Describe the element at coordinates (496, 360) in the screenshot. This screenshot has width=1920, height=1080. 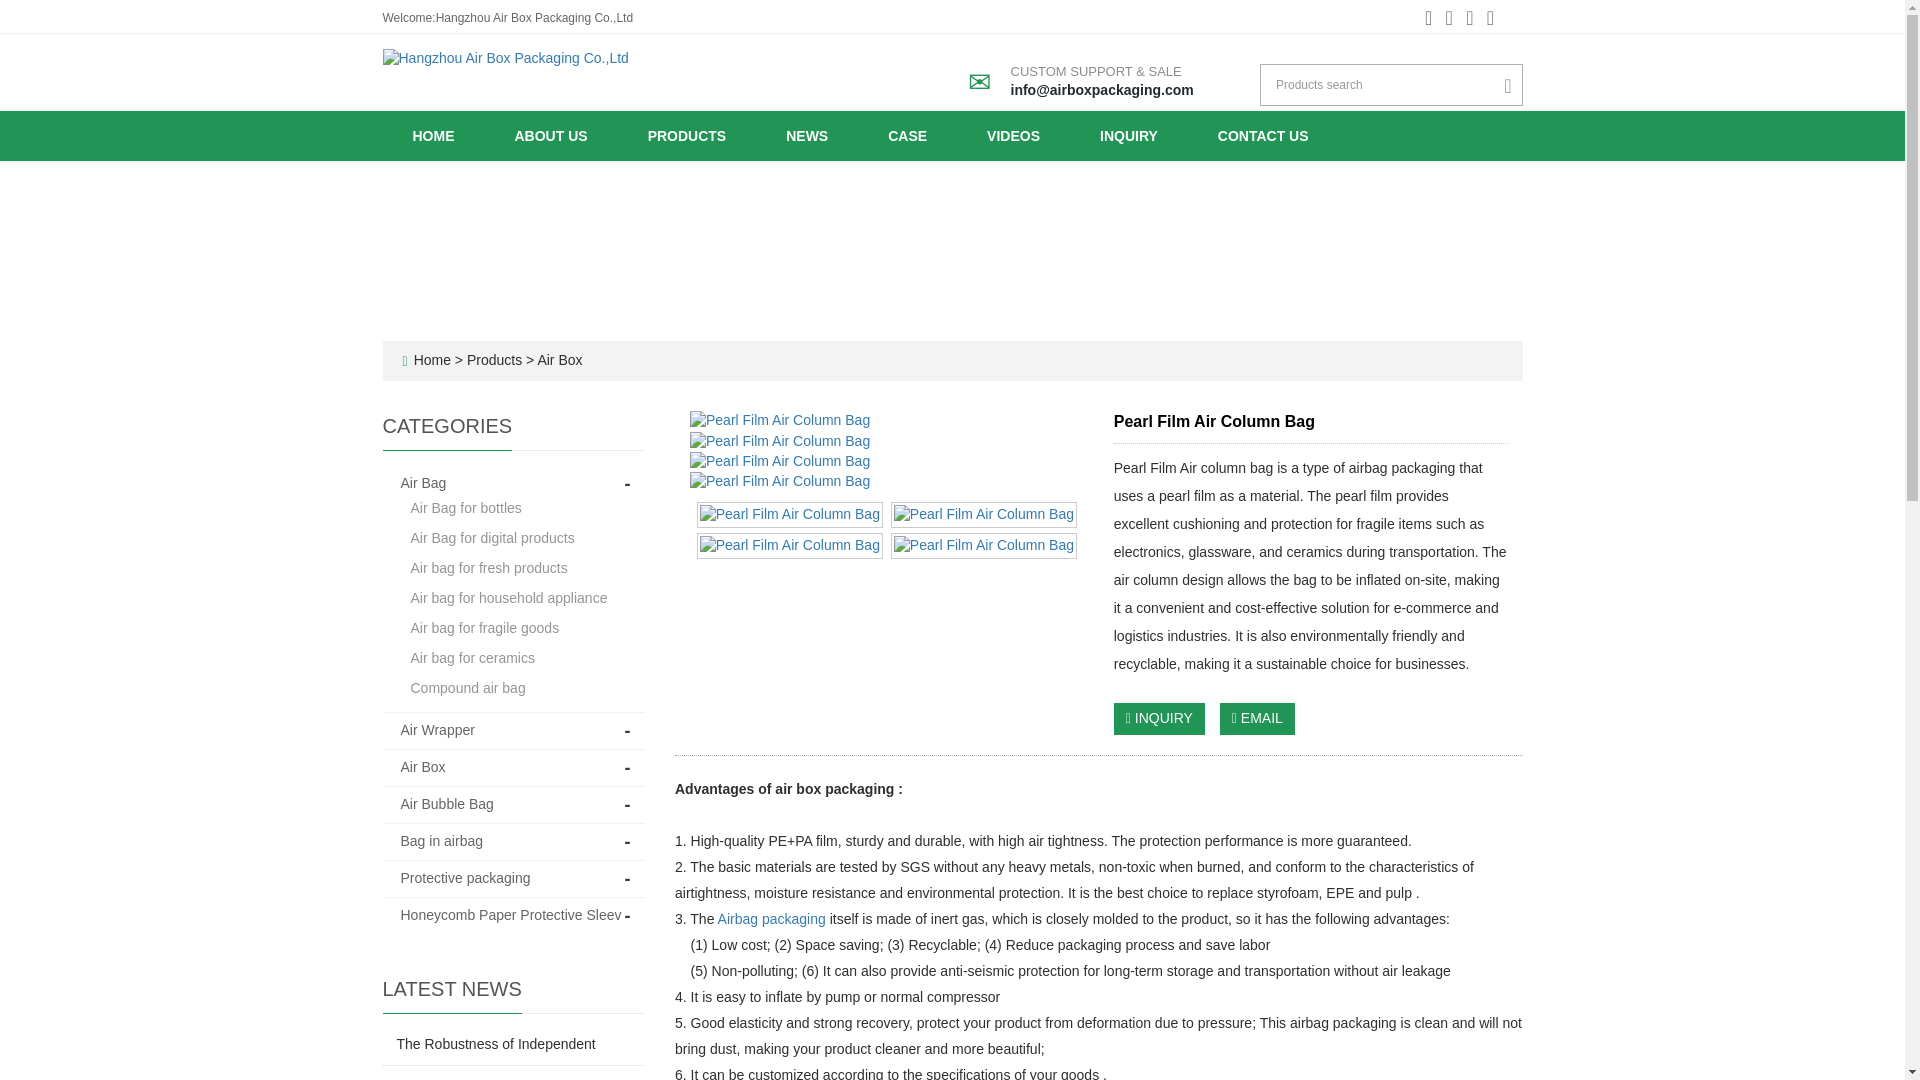
I see `Products` at that location.